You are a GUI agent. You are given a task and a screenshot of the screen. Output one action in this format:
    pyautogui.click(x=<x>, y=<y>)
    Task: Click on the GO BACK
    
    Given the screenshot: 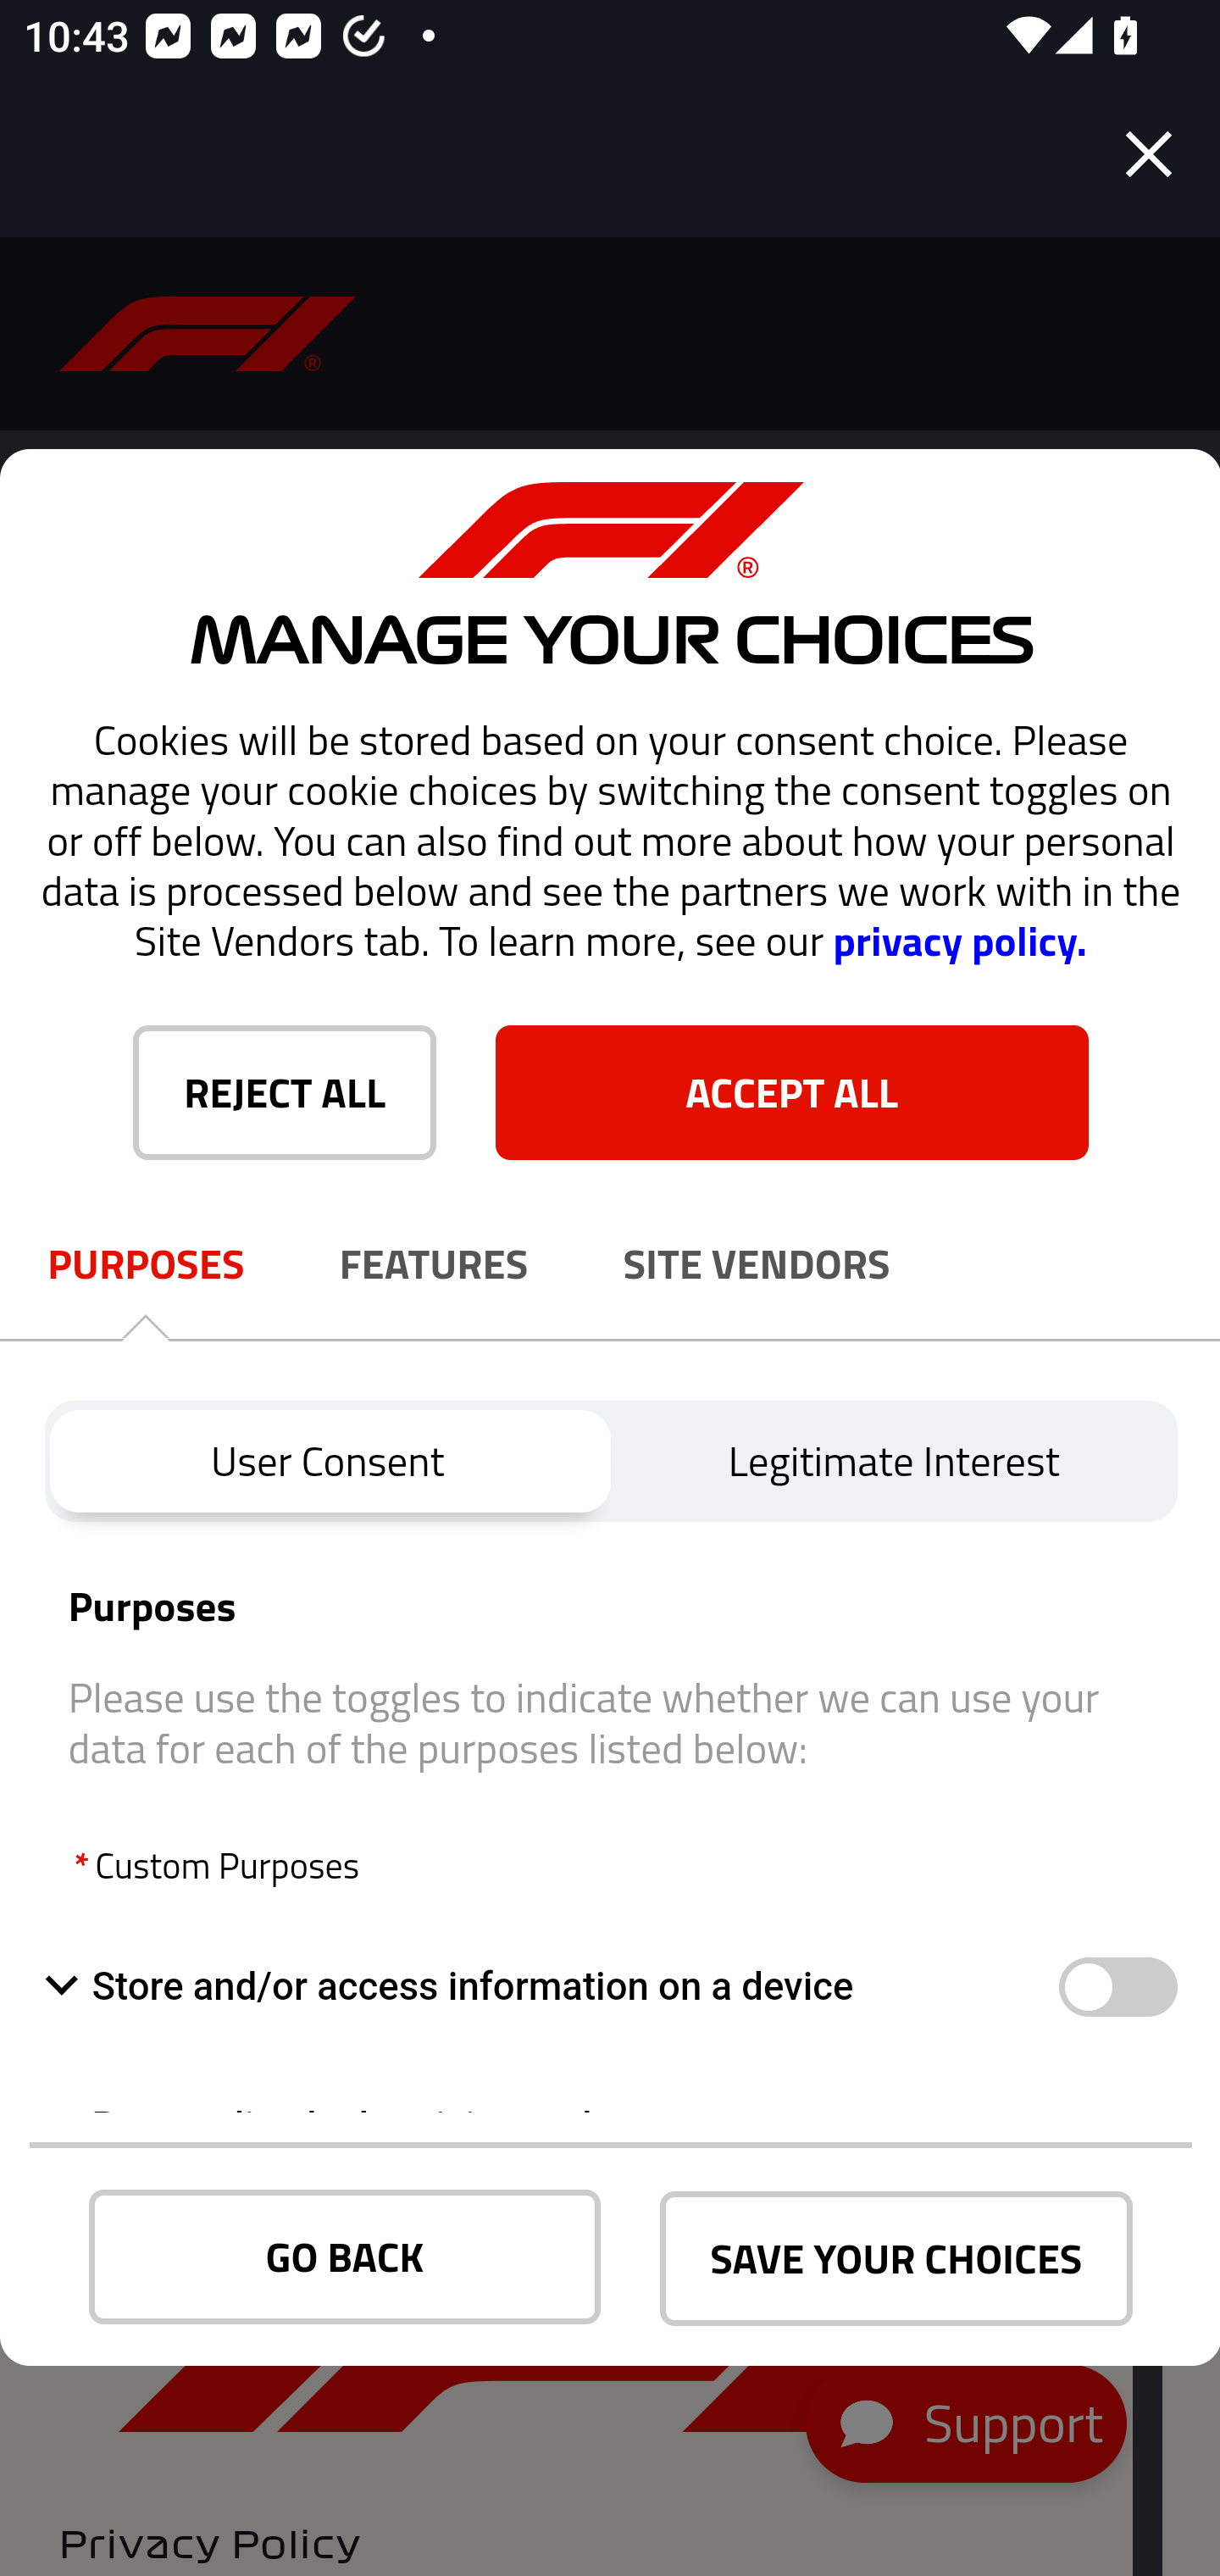 What is the action you would take?
    pyautogui.click(x=345, y=2257)
    